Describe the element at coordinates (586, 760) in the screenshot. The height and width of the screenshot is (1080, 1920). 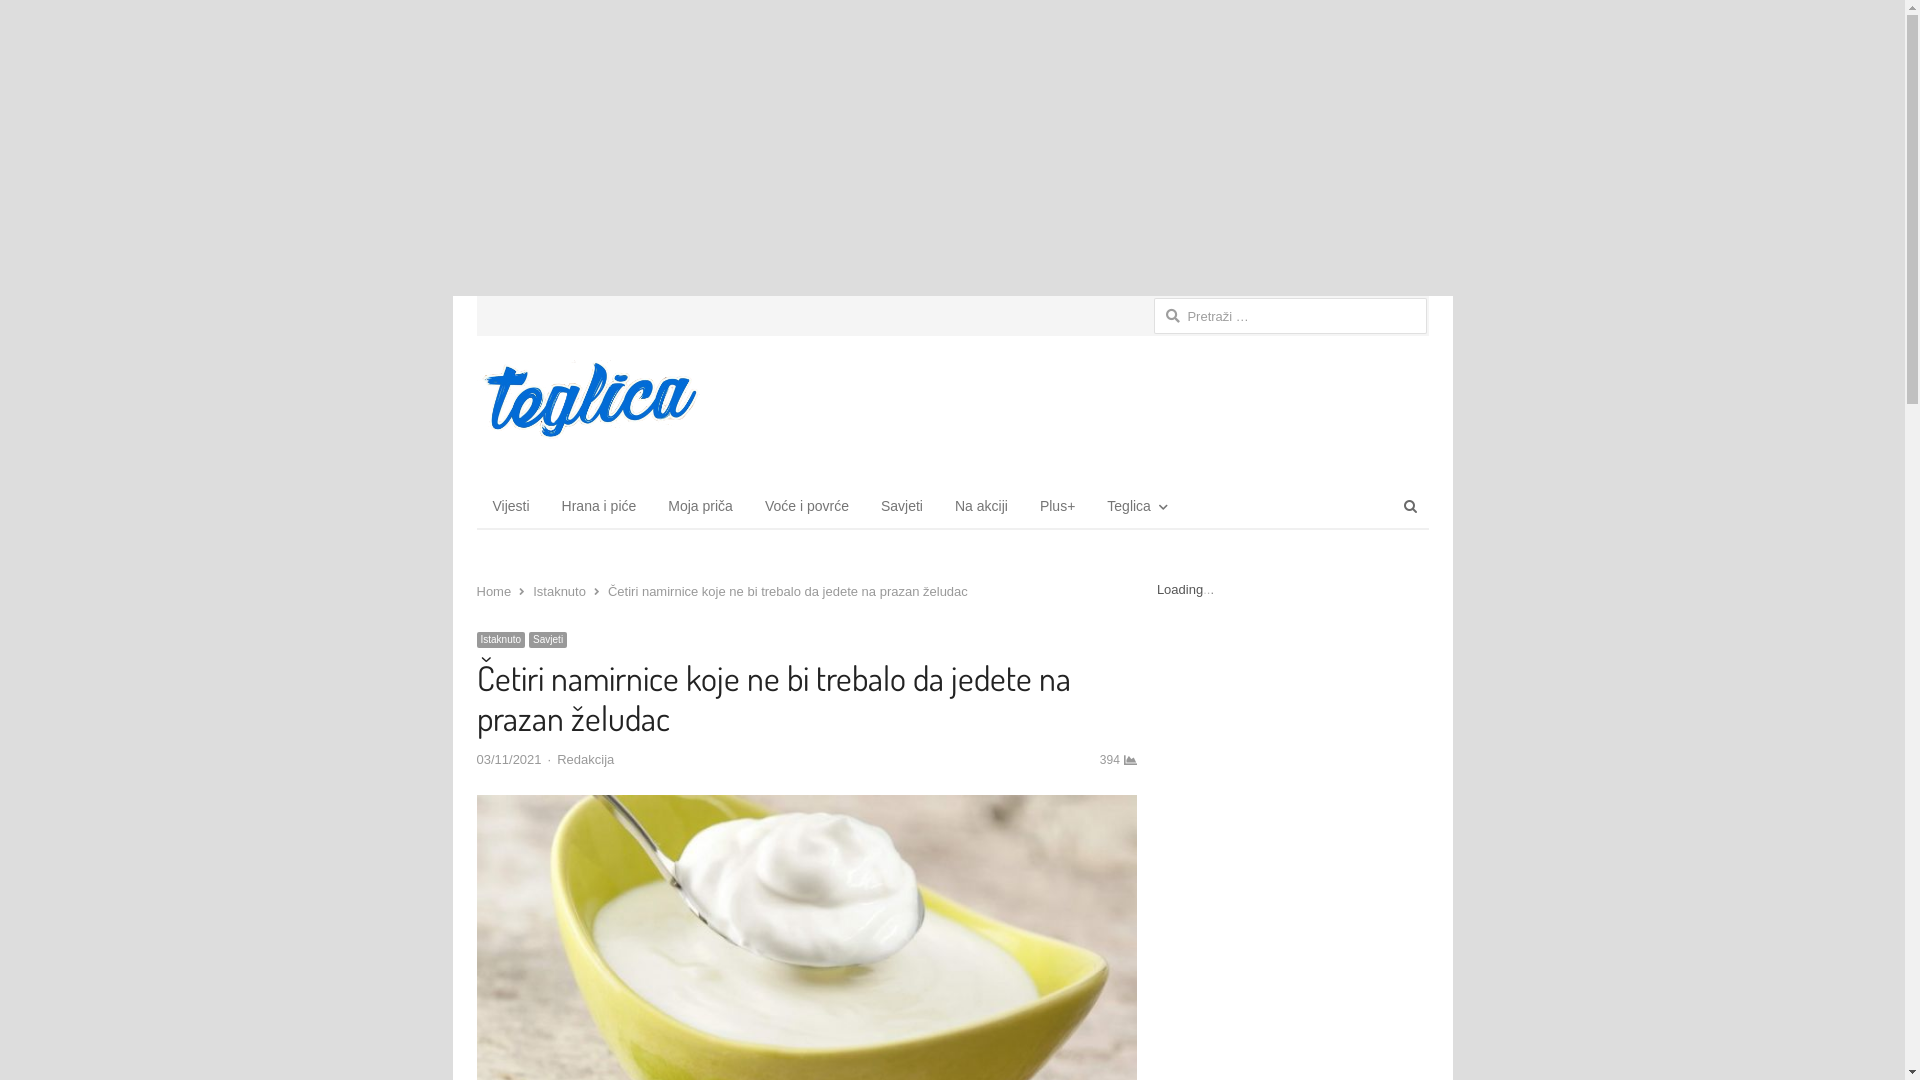
I see `Redakcija` at that location.